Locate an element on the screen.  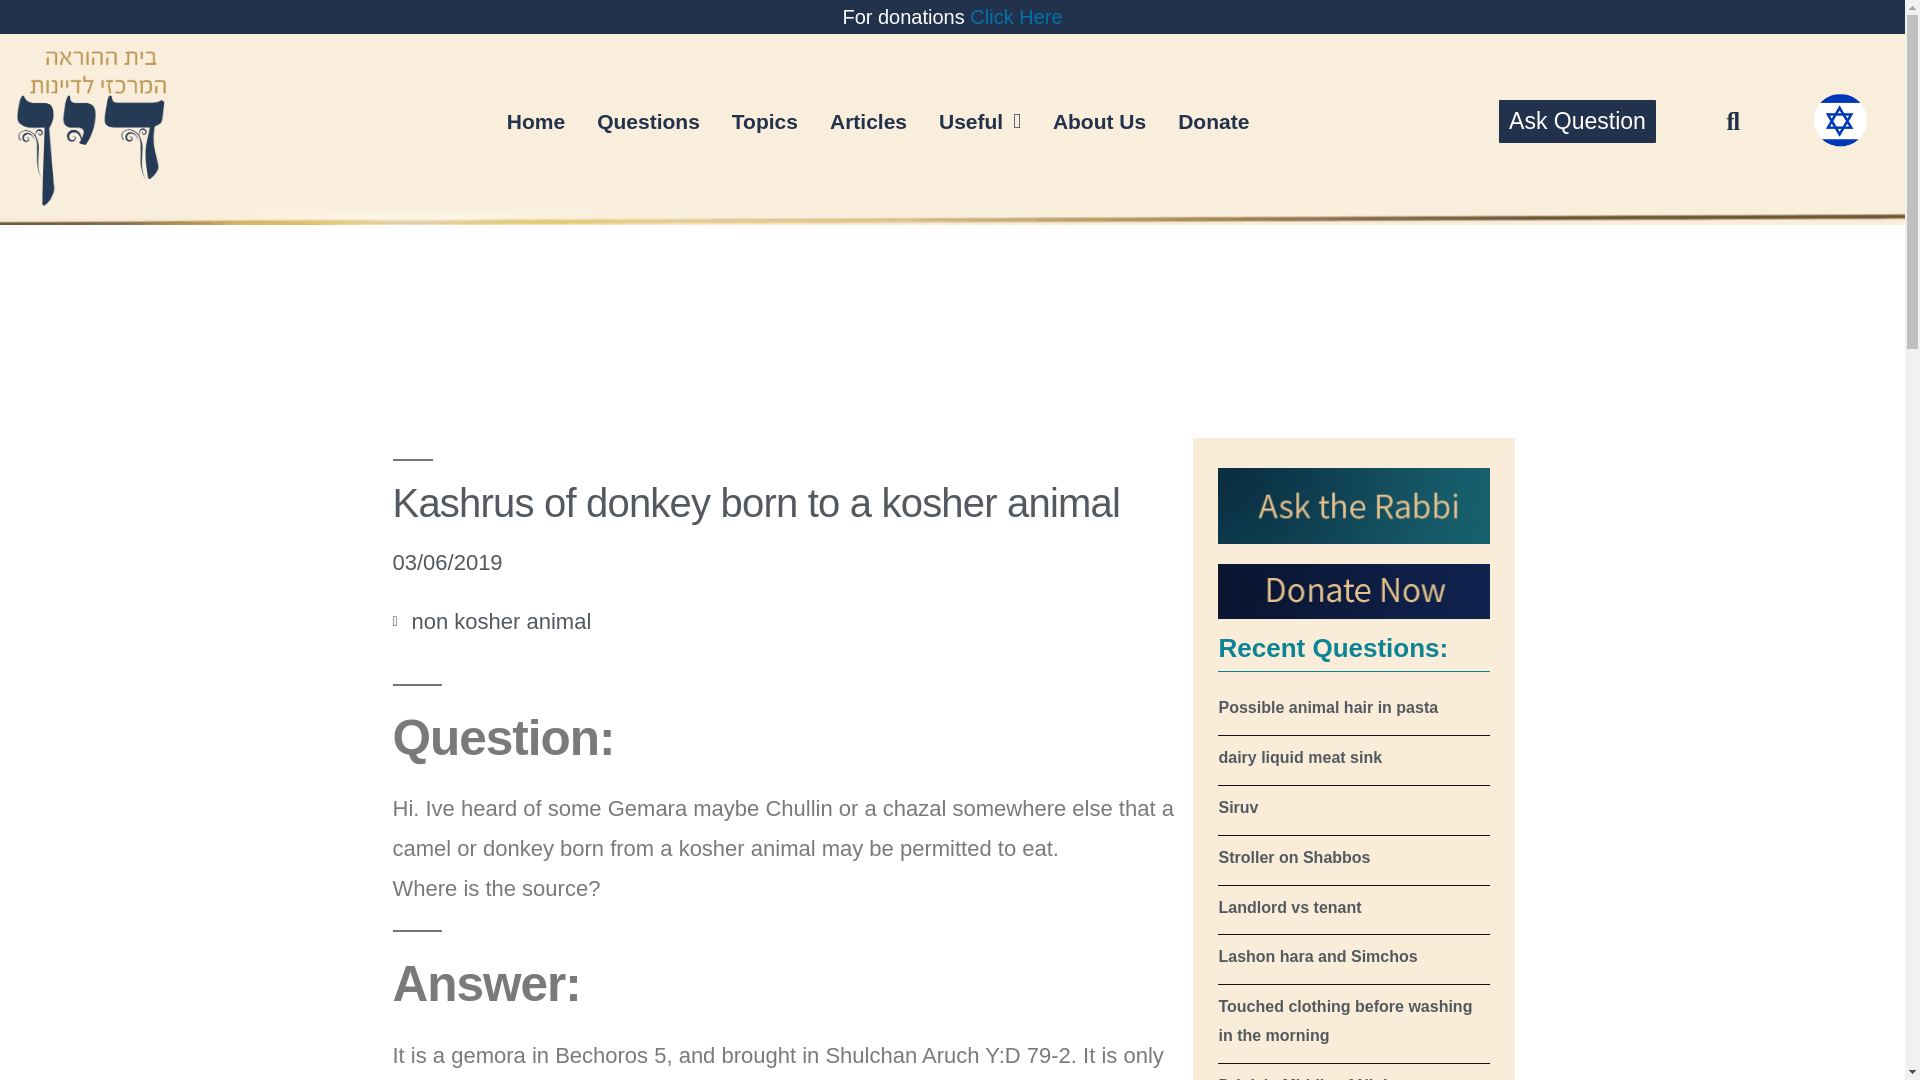
Ask Question is located at coordinates (1577, 121).